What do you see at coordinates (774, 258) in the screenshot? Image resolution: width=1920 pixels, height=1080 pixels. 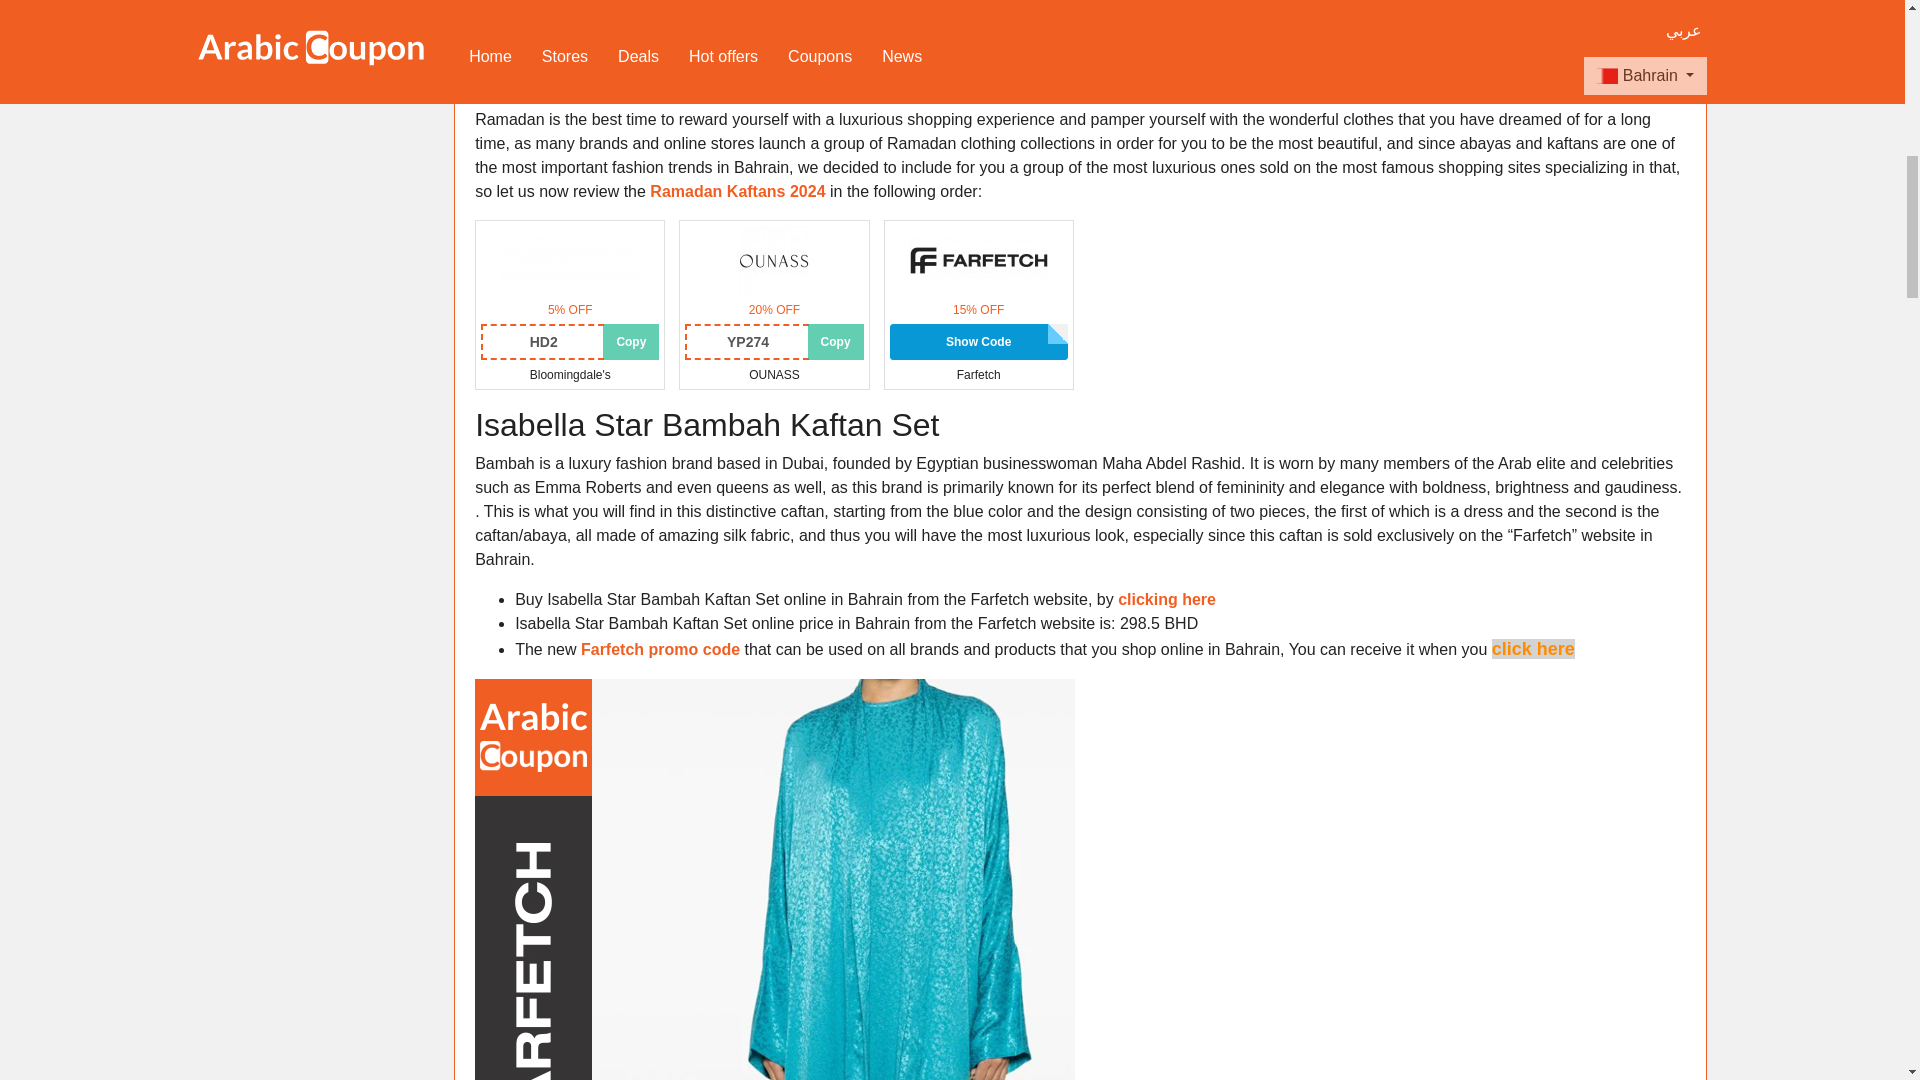 I see `OUNASS` at bounding box center [774, 258].